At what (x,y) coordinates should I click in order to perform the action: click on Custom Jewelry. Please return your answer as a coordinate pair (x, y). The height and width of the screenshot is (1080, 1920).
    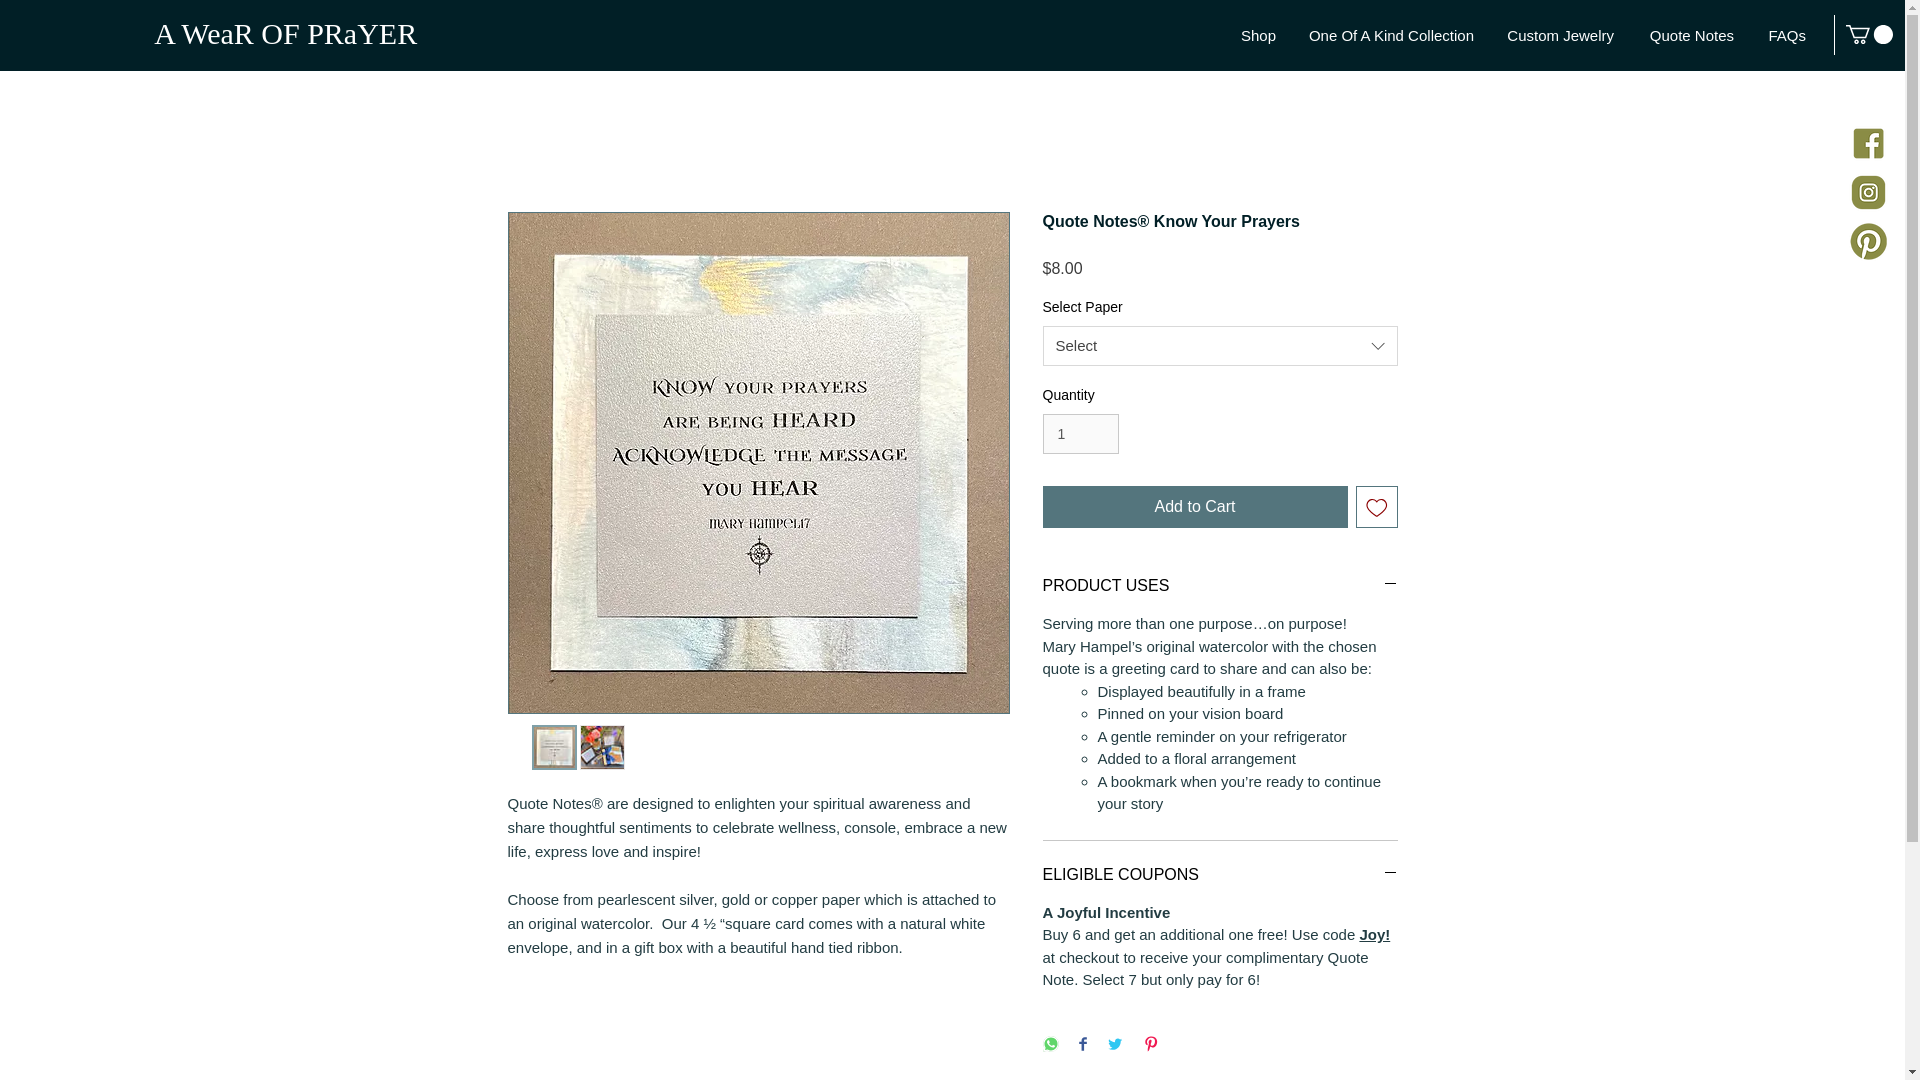
    Looking at the image, I should click on (1558, 35).